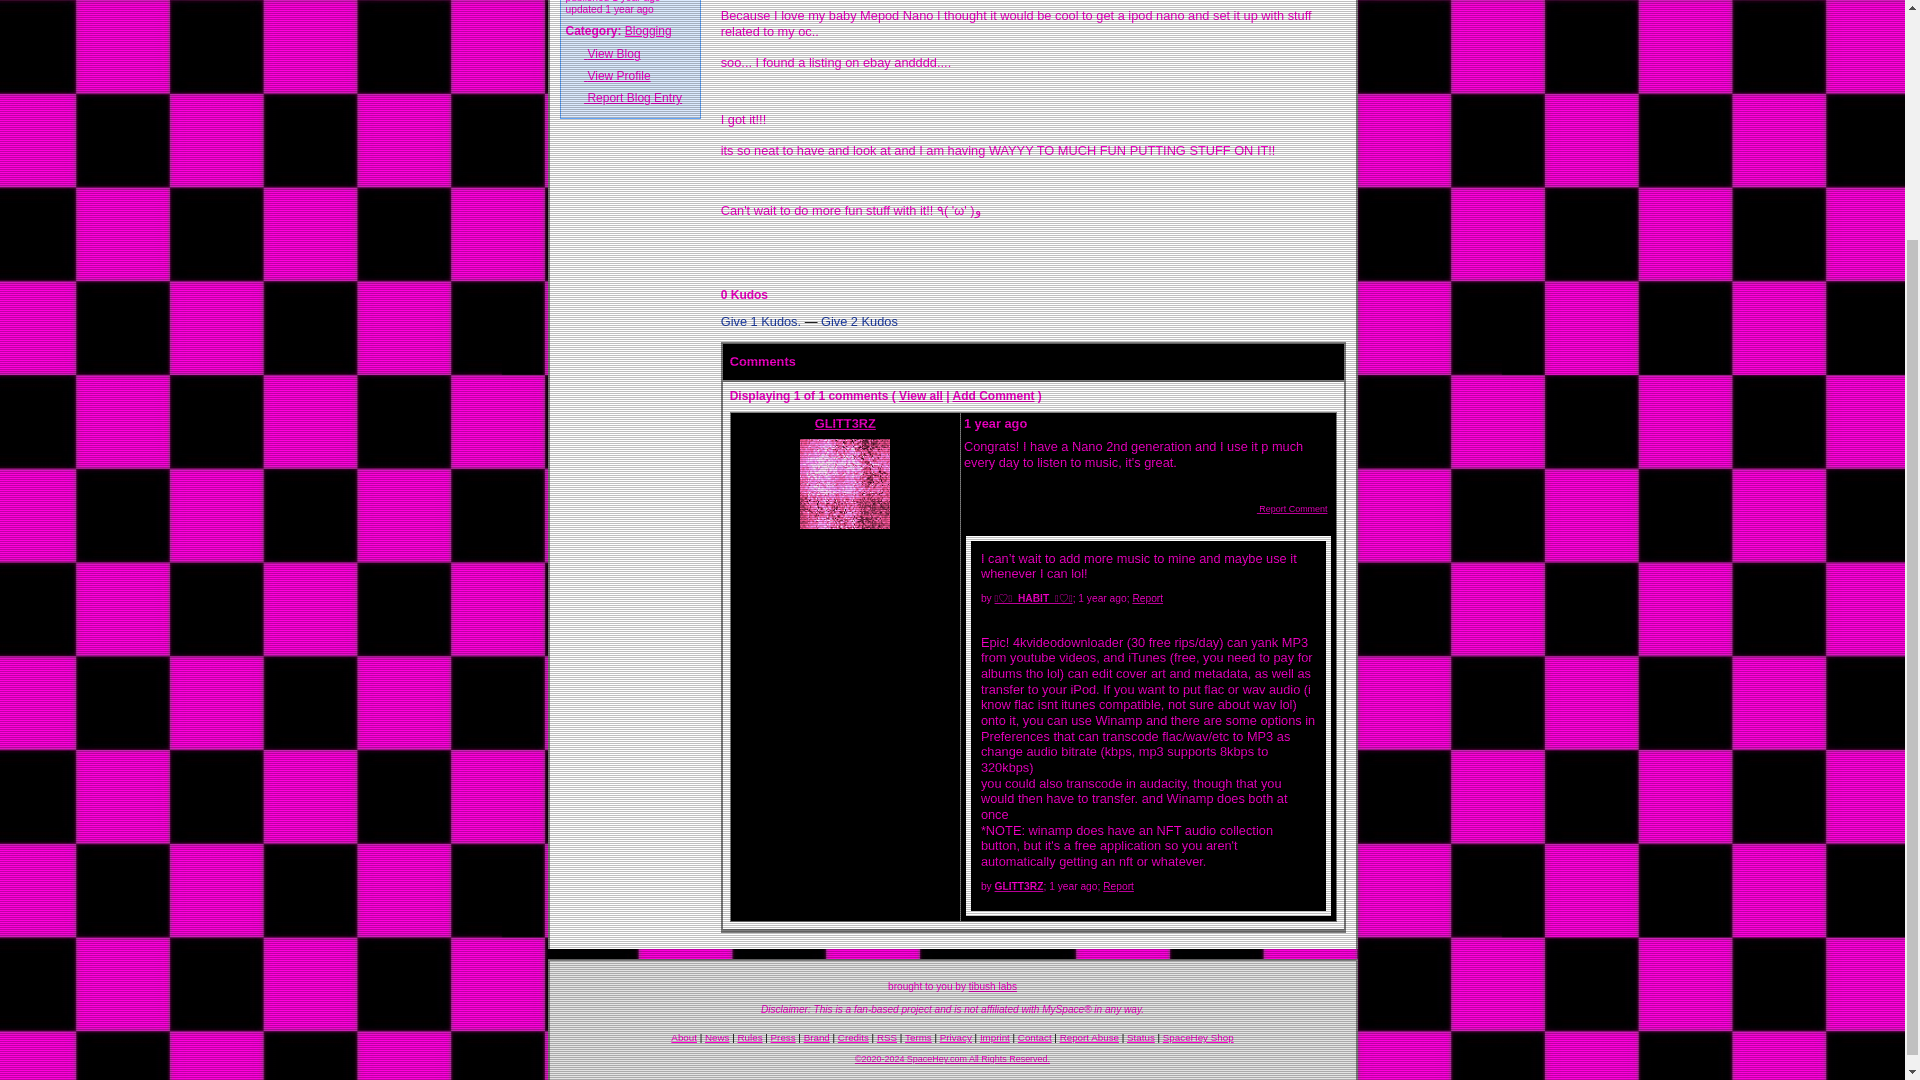  I want to click on GLITT3RZ, so click(1019, 886).